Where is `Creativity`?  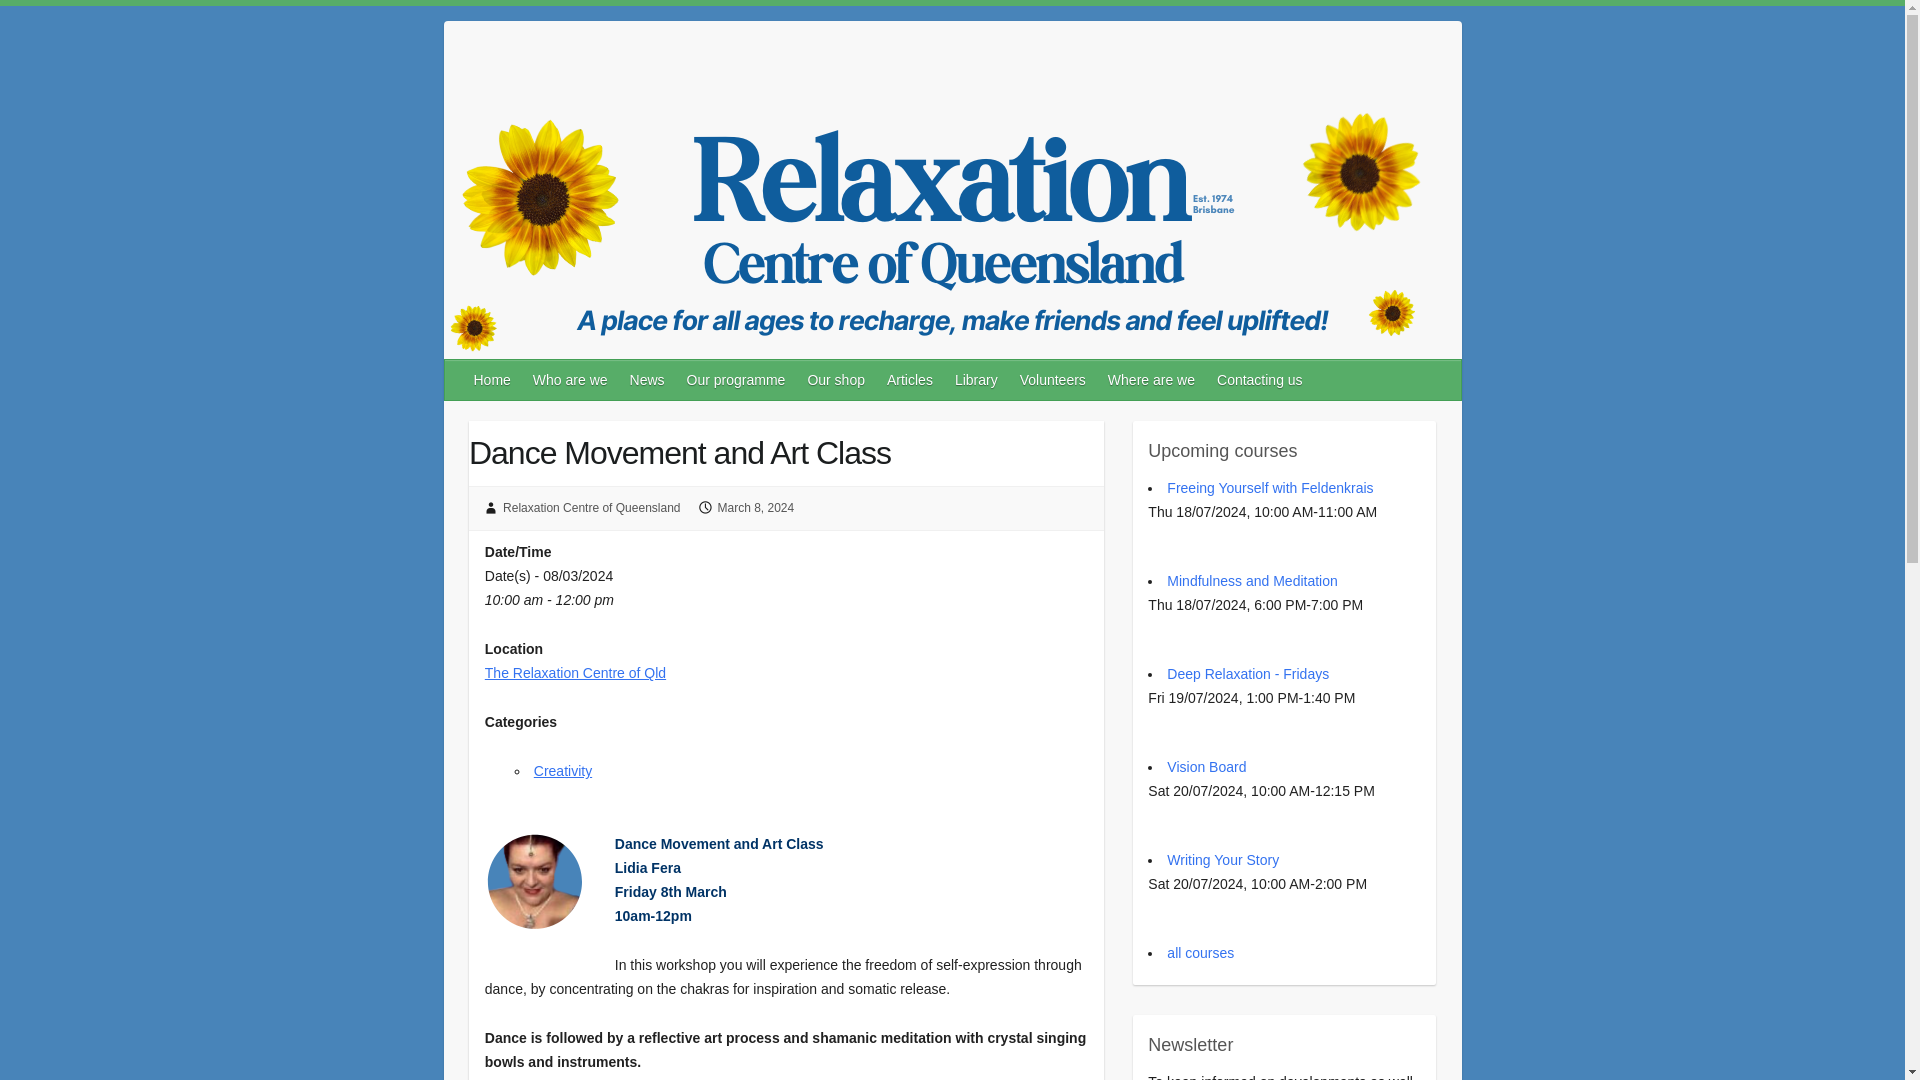 Creativity is located at coordinates (562, 770).